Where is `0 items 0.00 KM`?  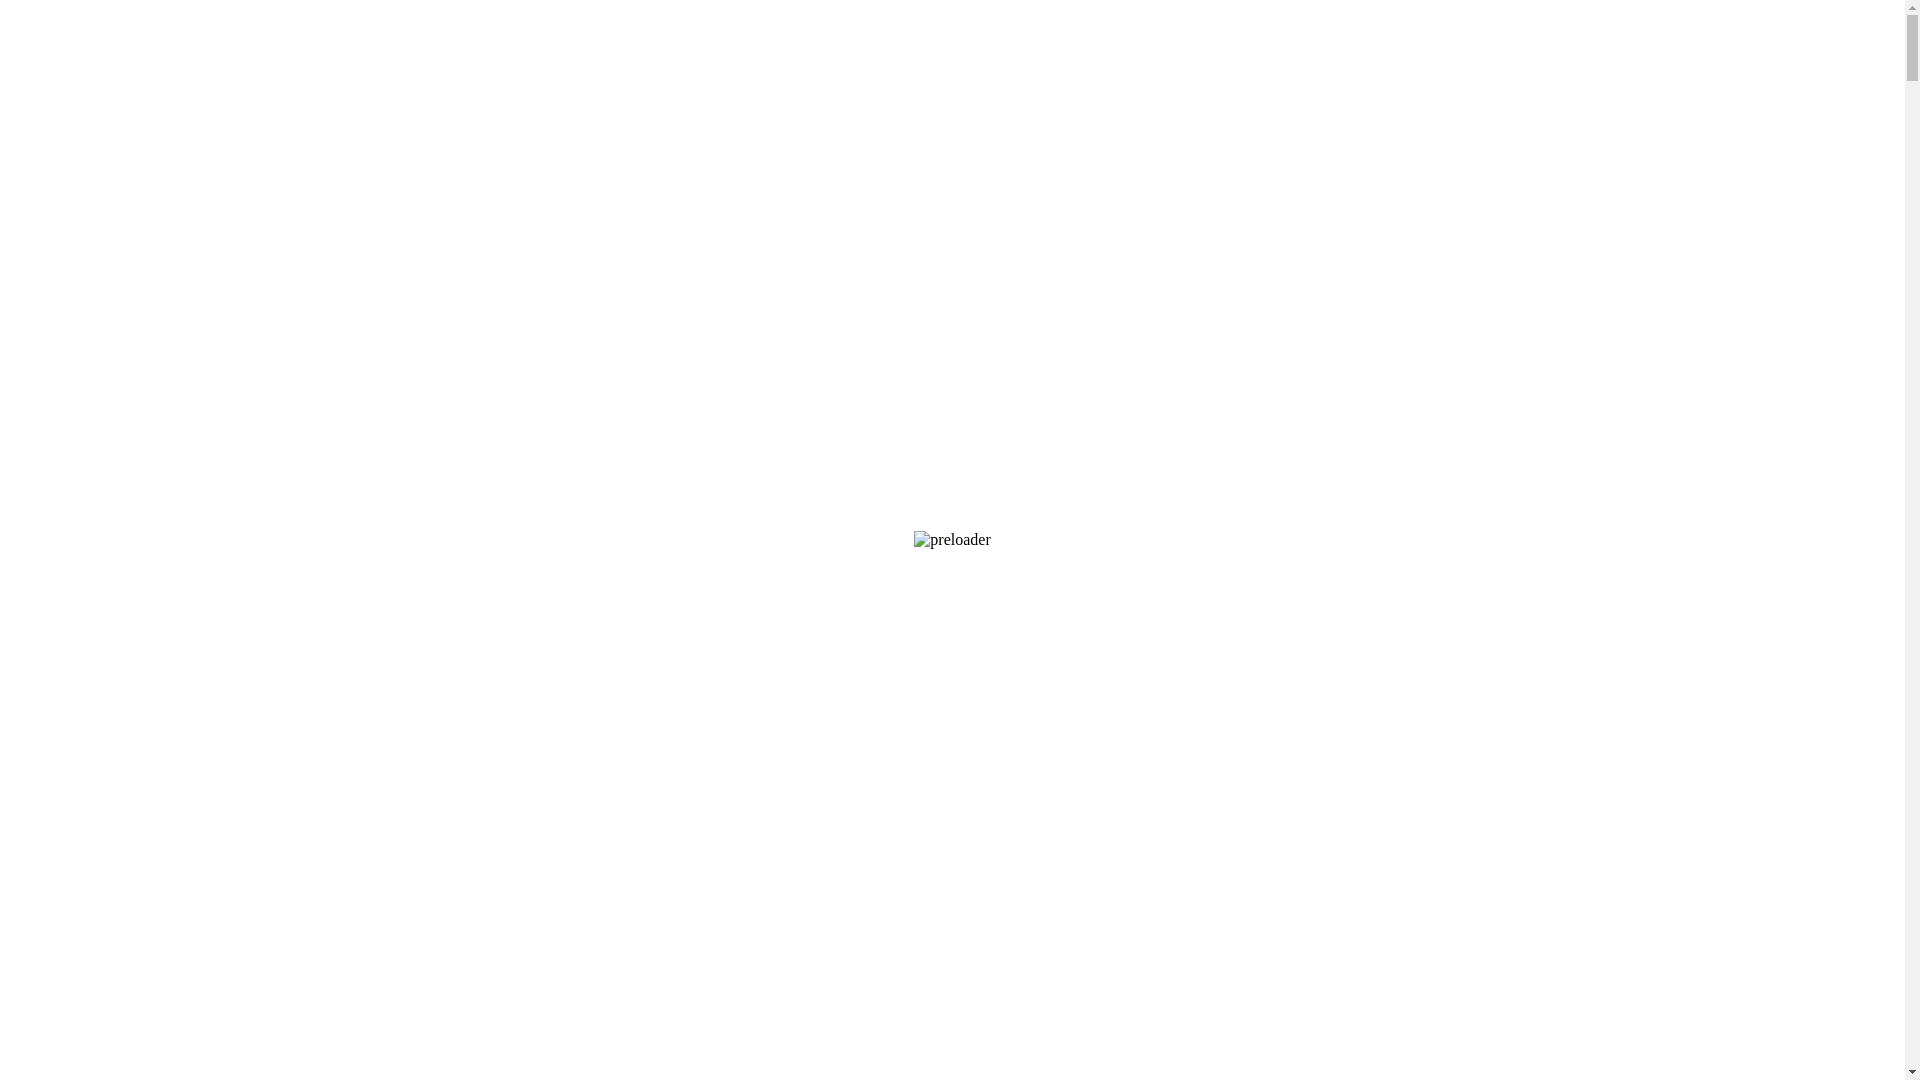
0 items 0.00 KM is located at coordinates (62, 344).